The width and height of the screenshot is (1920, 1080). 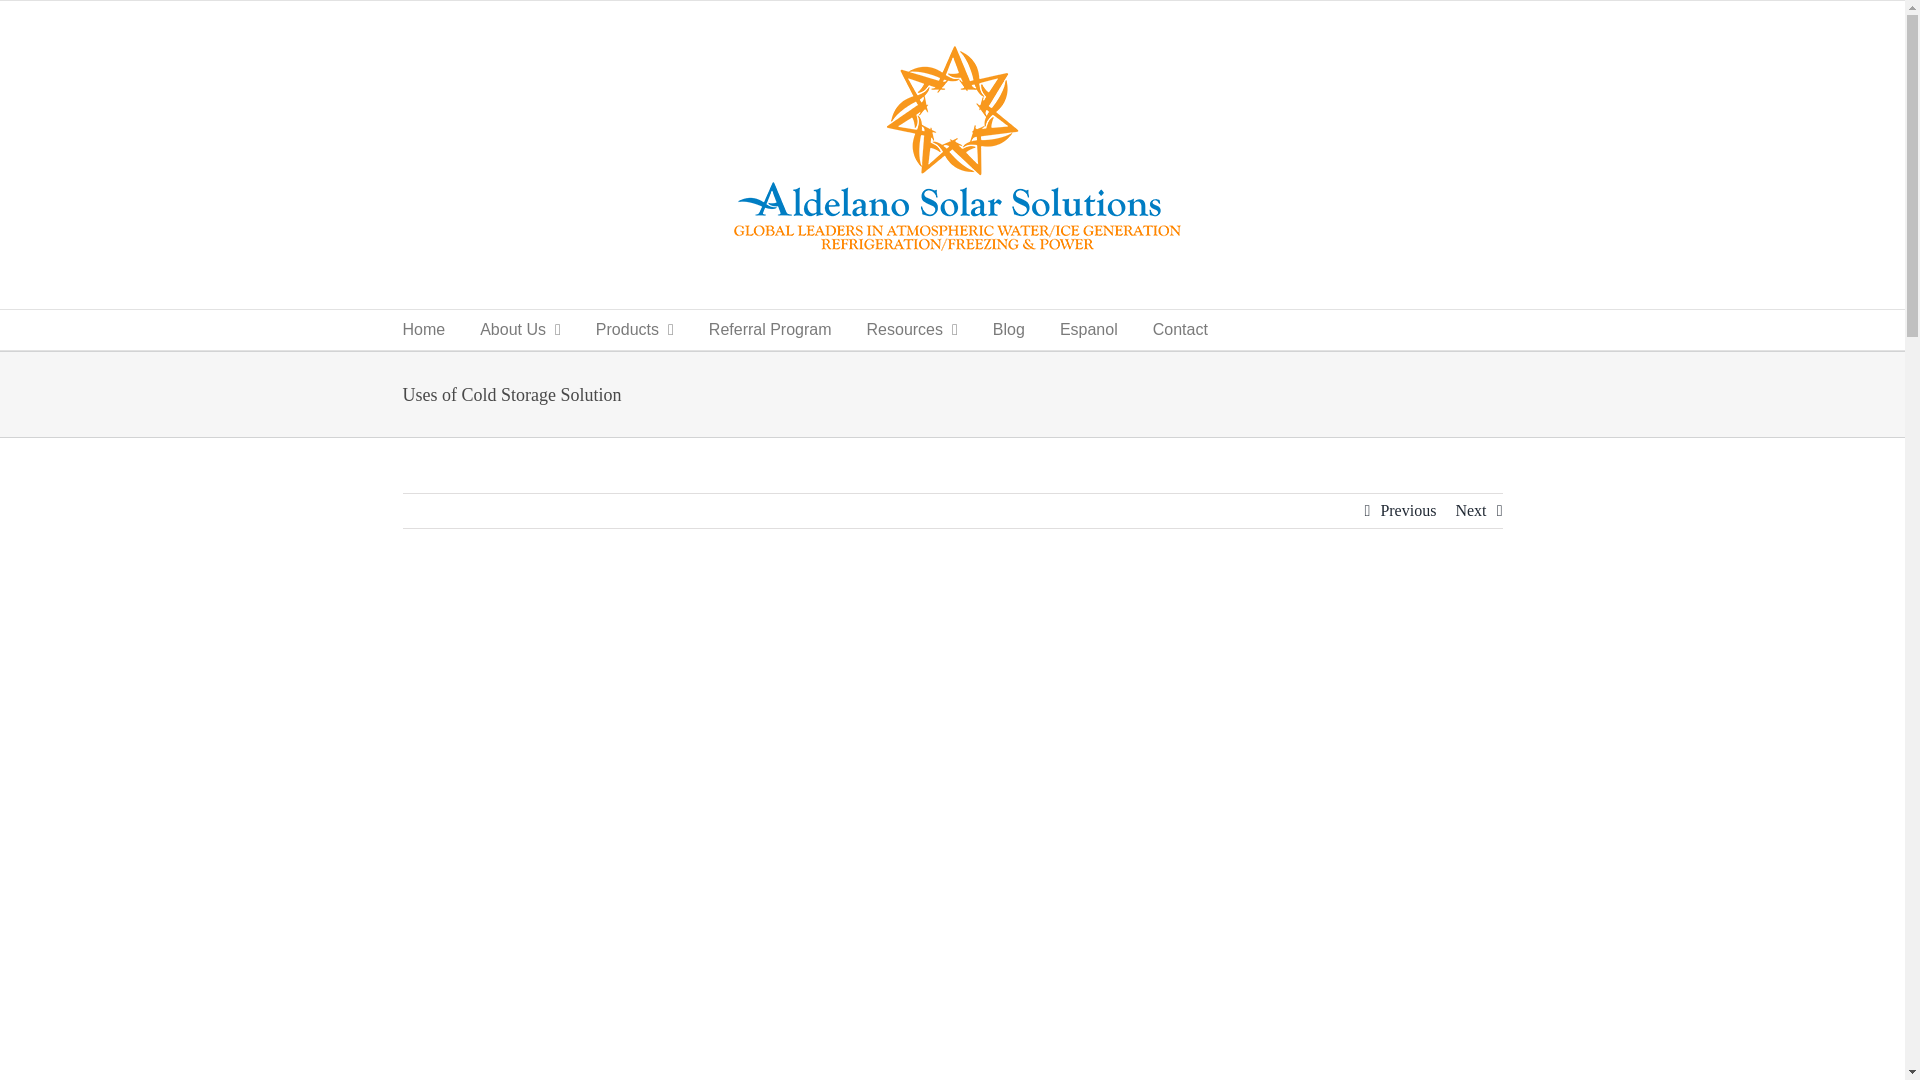 I want to click on Referral Program, so click(x=770, y=329).